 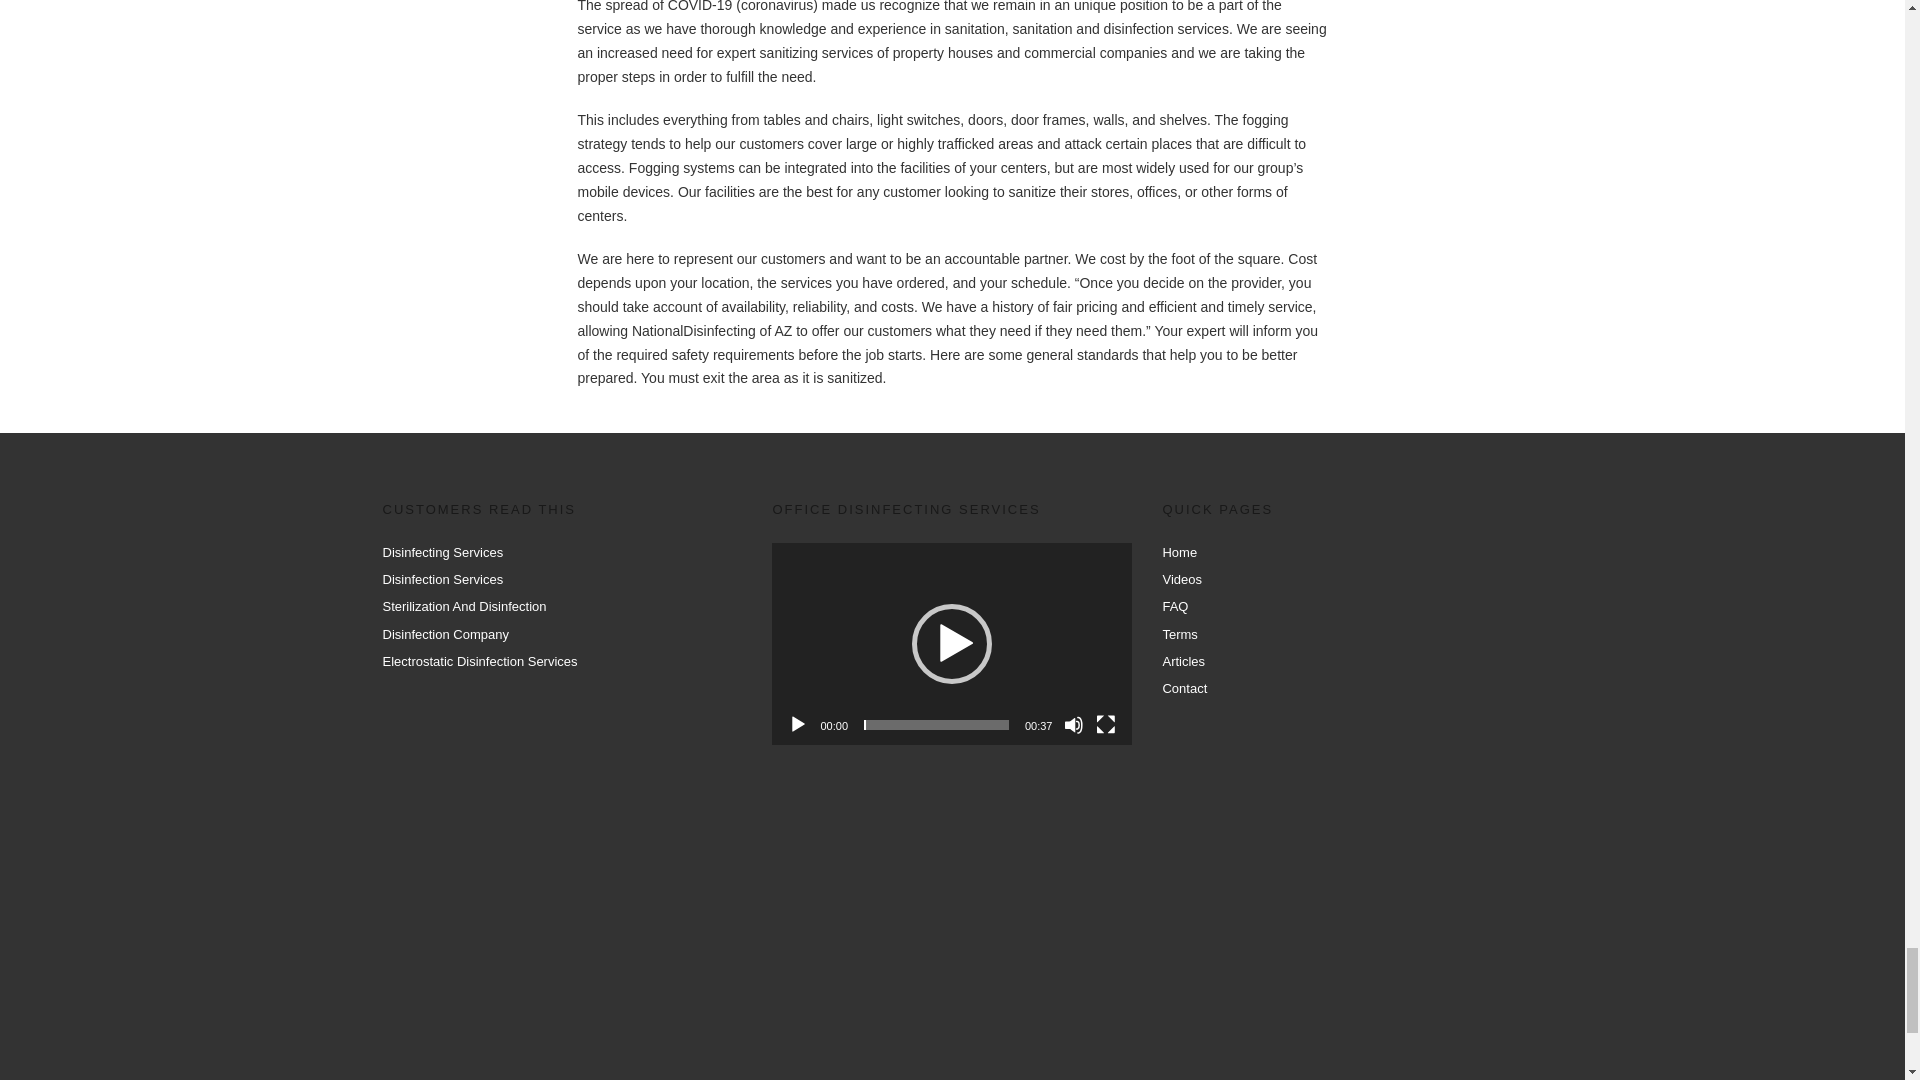 I want to click on Mute, so click(x=1074, y=724).